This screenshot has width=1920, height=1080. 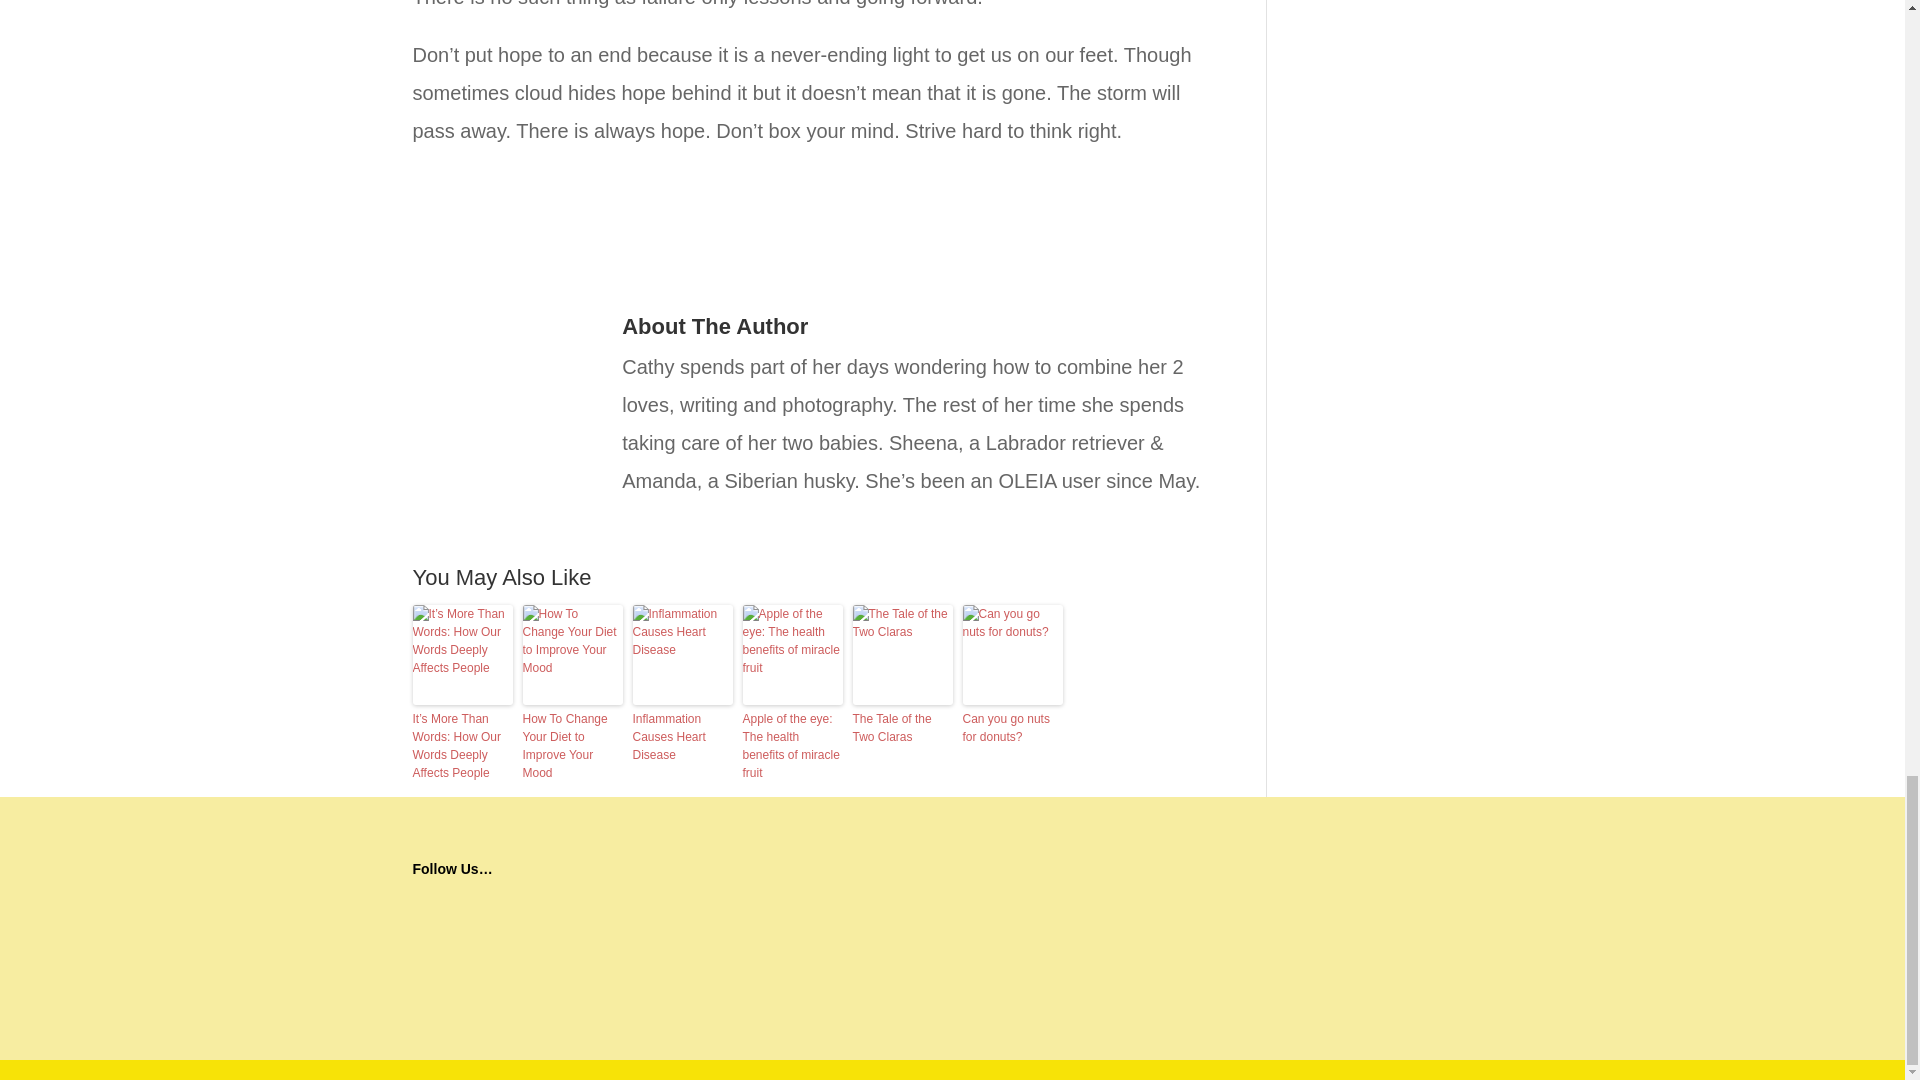 I want to click on The Tale of the Two Claras, so click(x=902, y=728).